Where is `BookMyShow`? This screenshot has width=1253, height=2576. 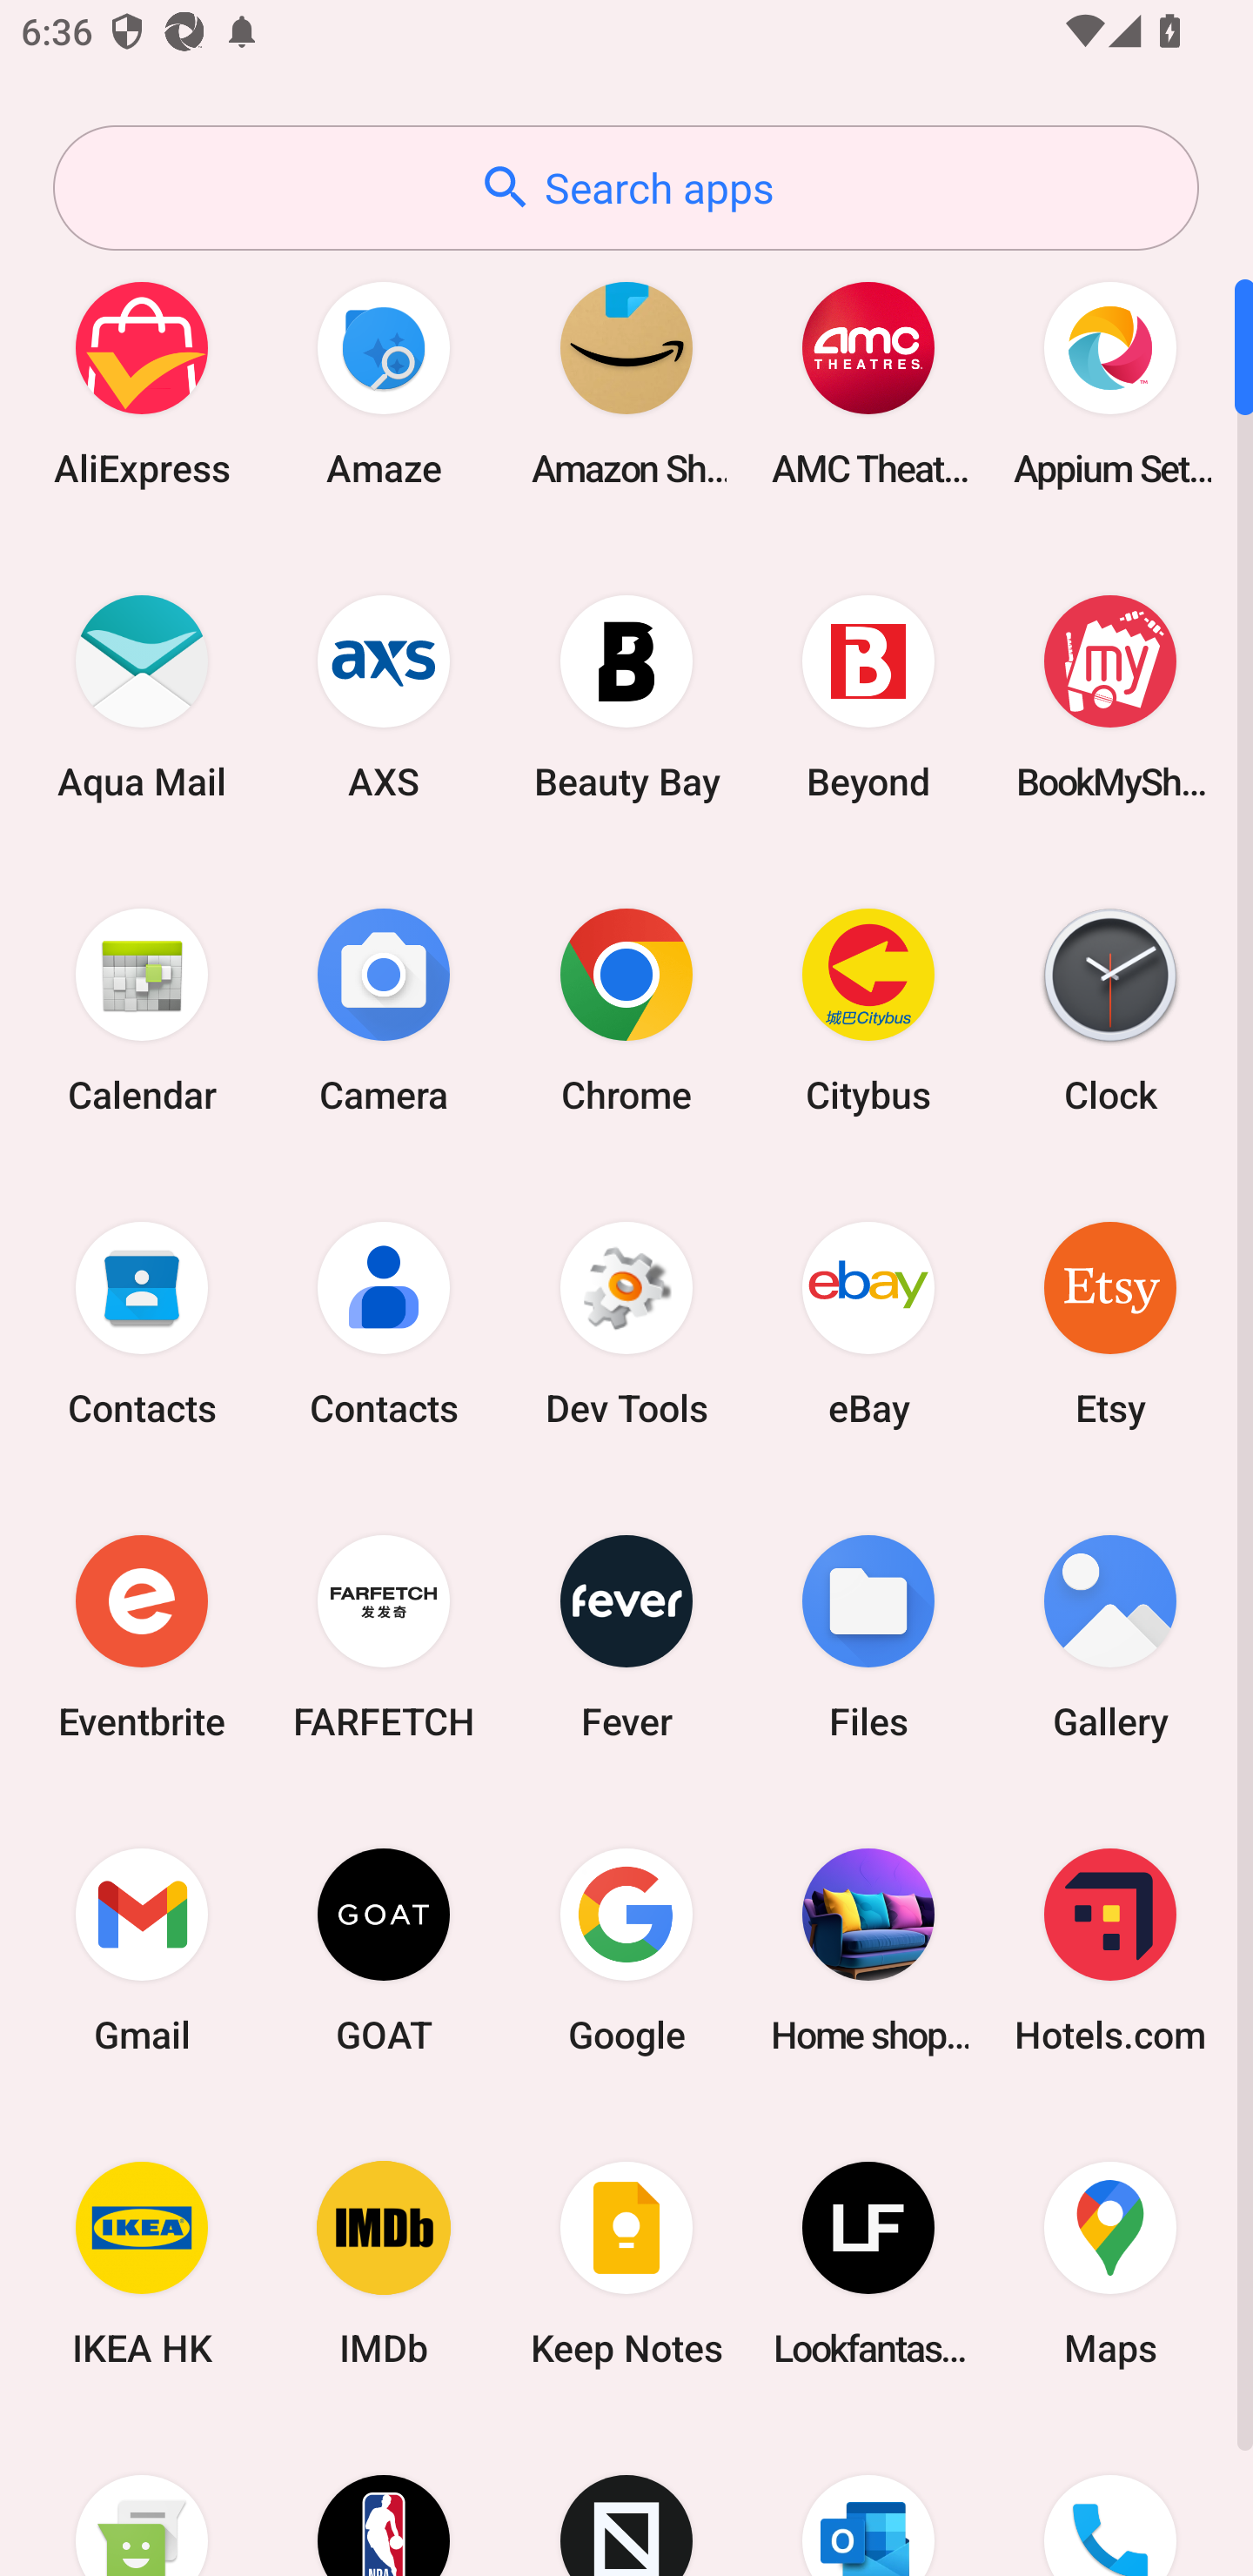 BookMyShow is located at coordinates (1110, 696).